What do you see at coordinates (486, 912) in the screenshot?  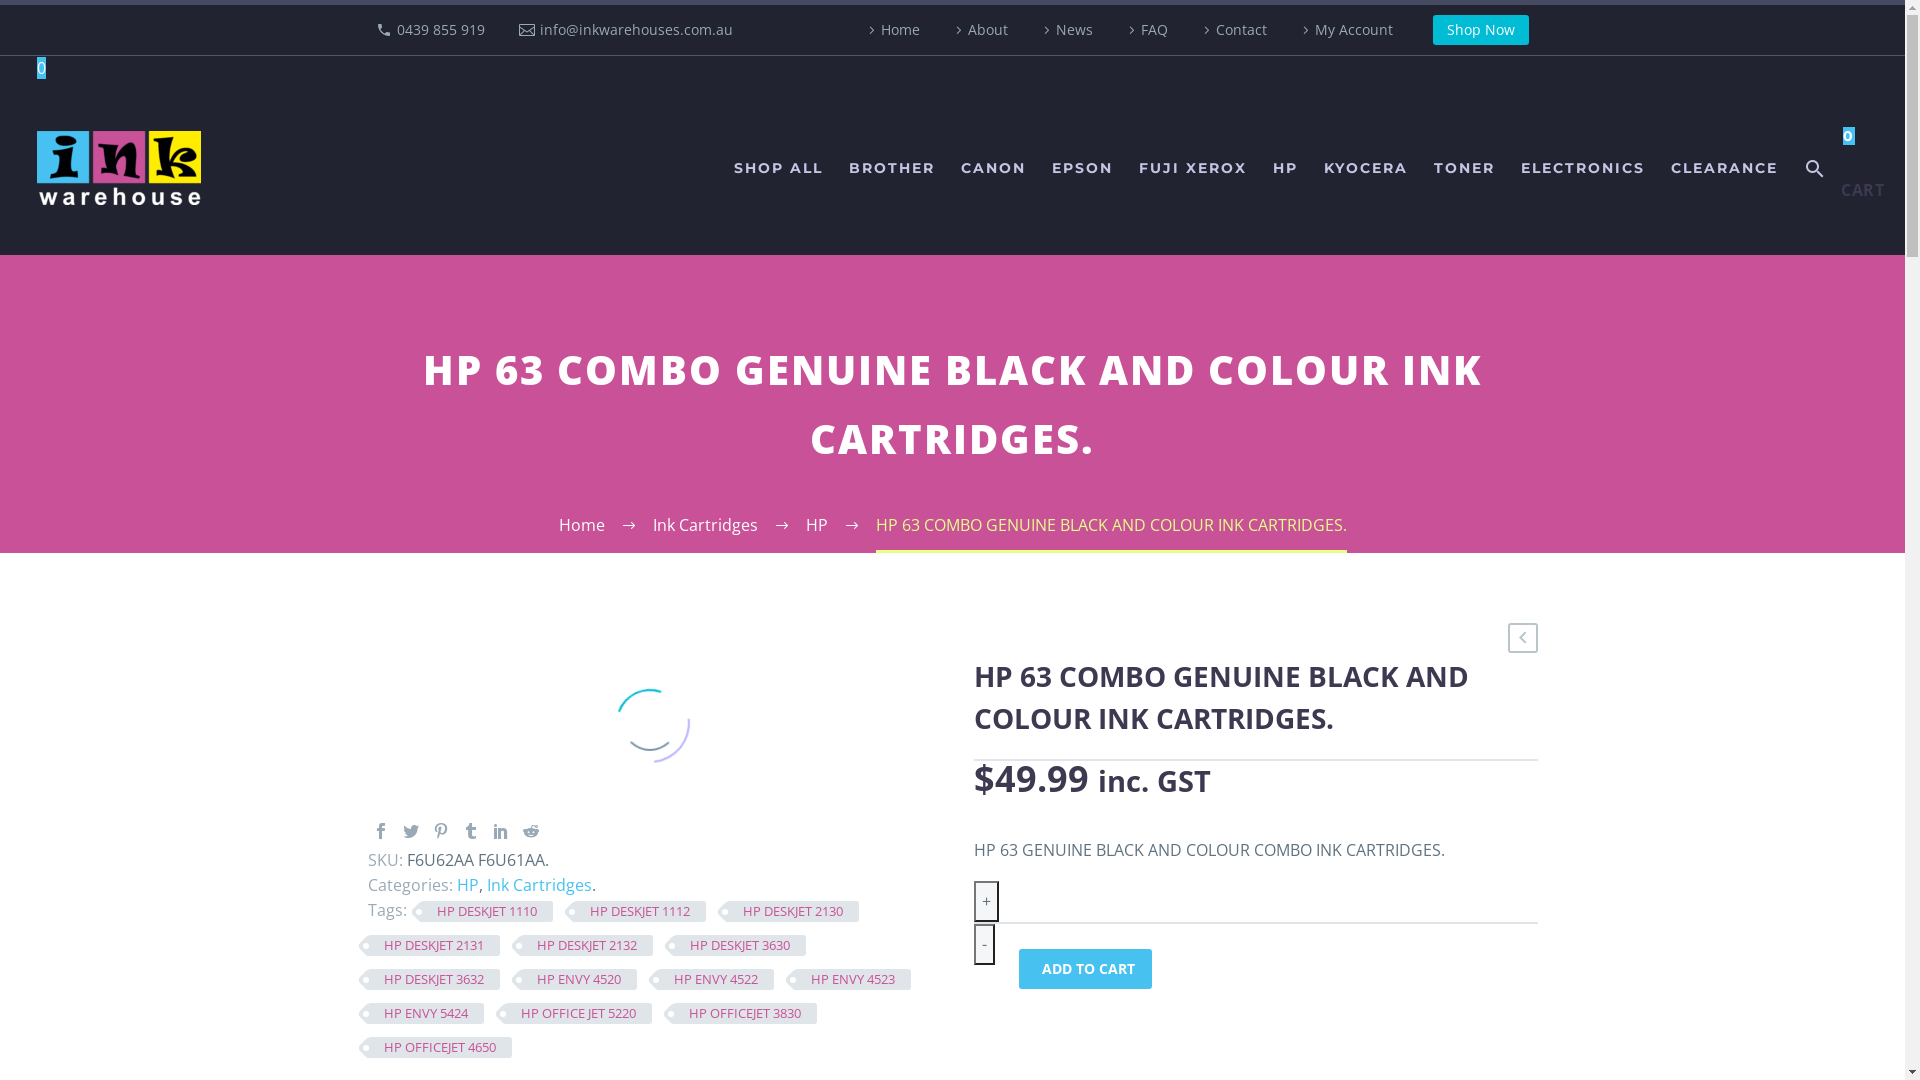 I see `HP DESKJET 1110` at bounding box center [486, 912].